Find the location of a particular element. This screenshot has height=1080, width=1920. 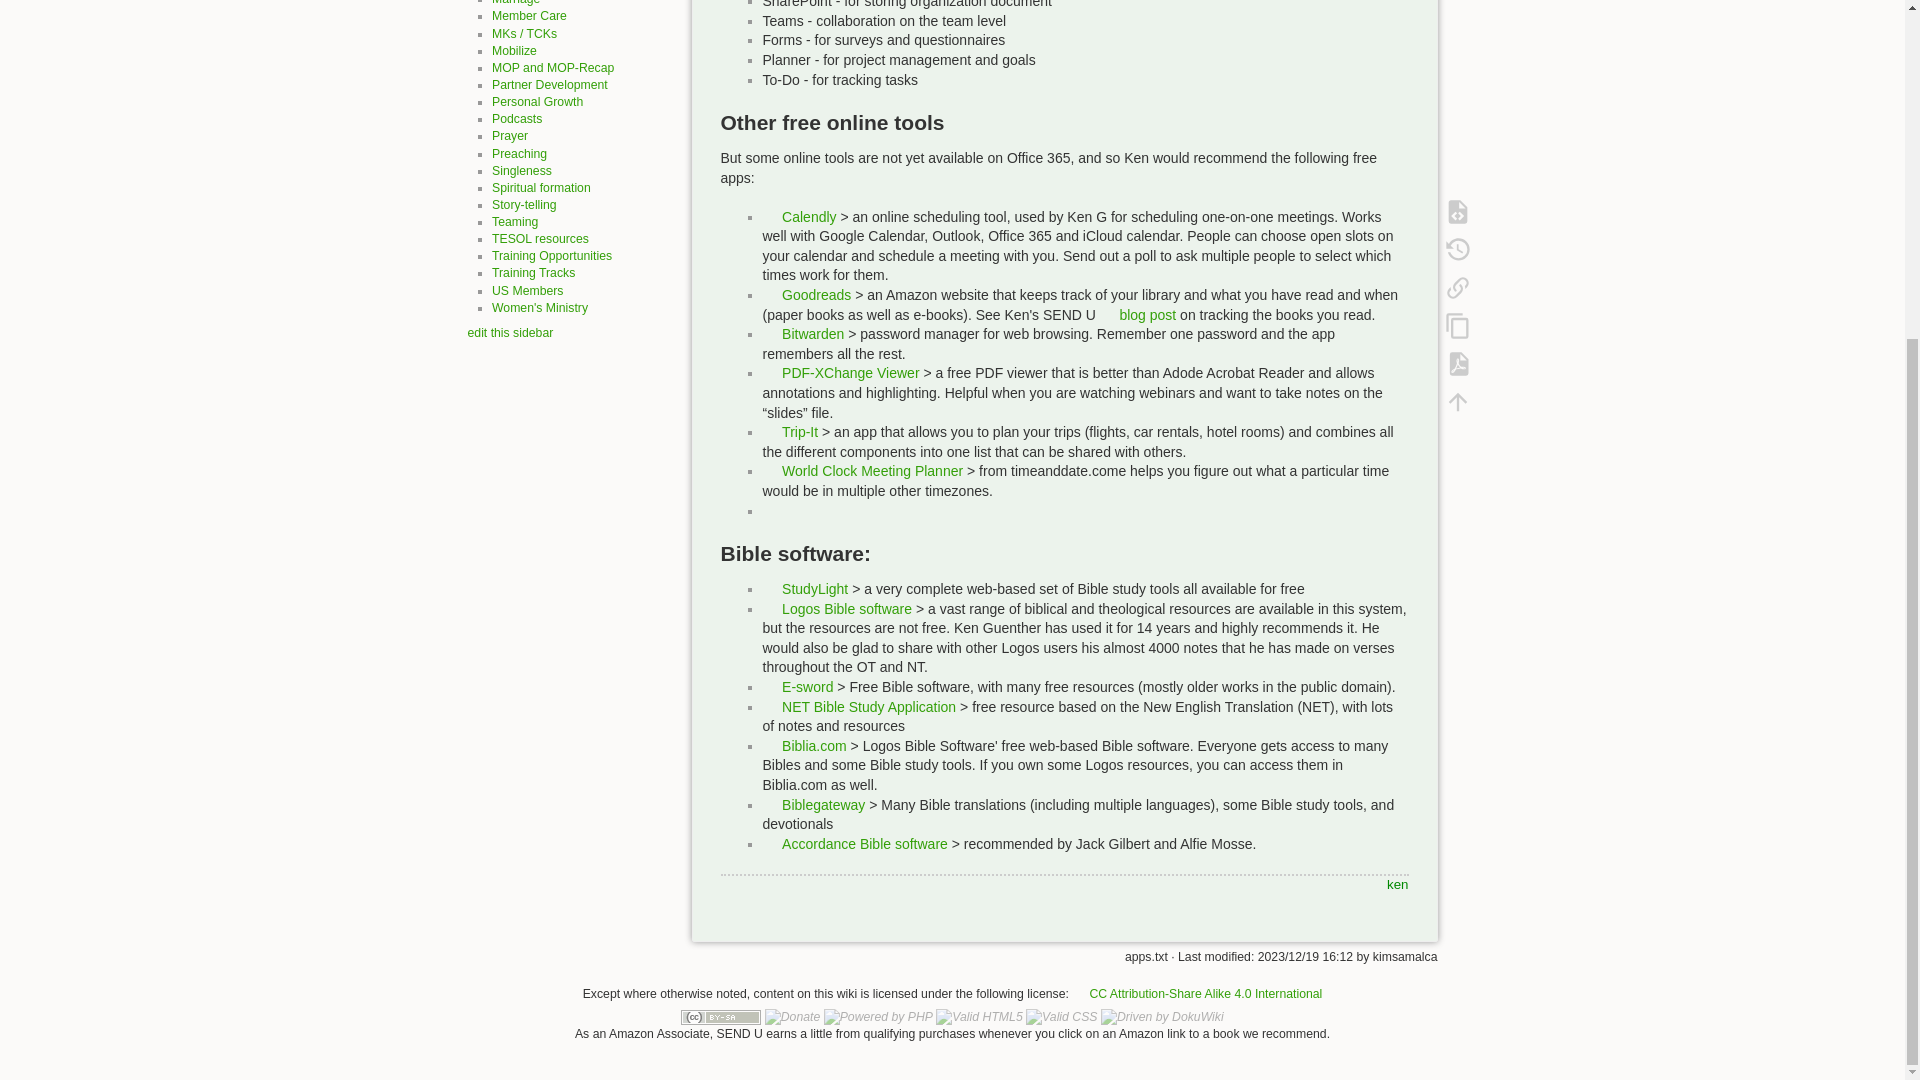

Partner Development is located at coordinates (550, 84).